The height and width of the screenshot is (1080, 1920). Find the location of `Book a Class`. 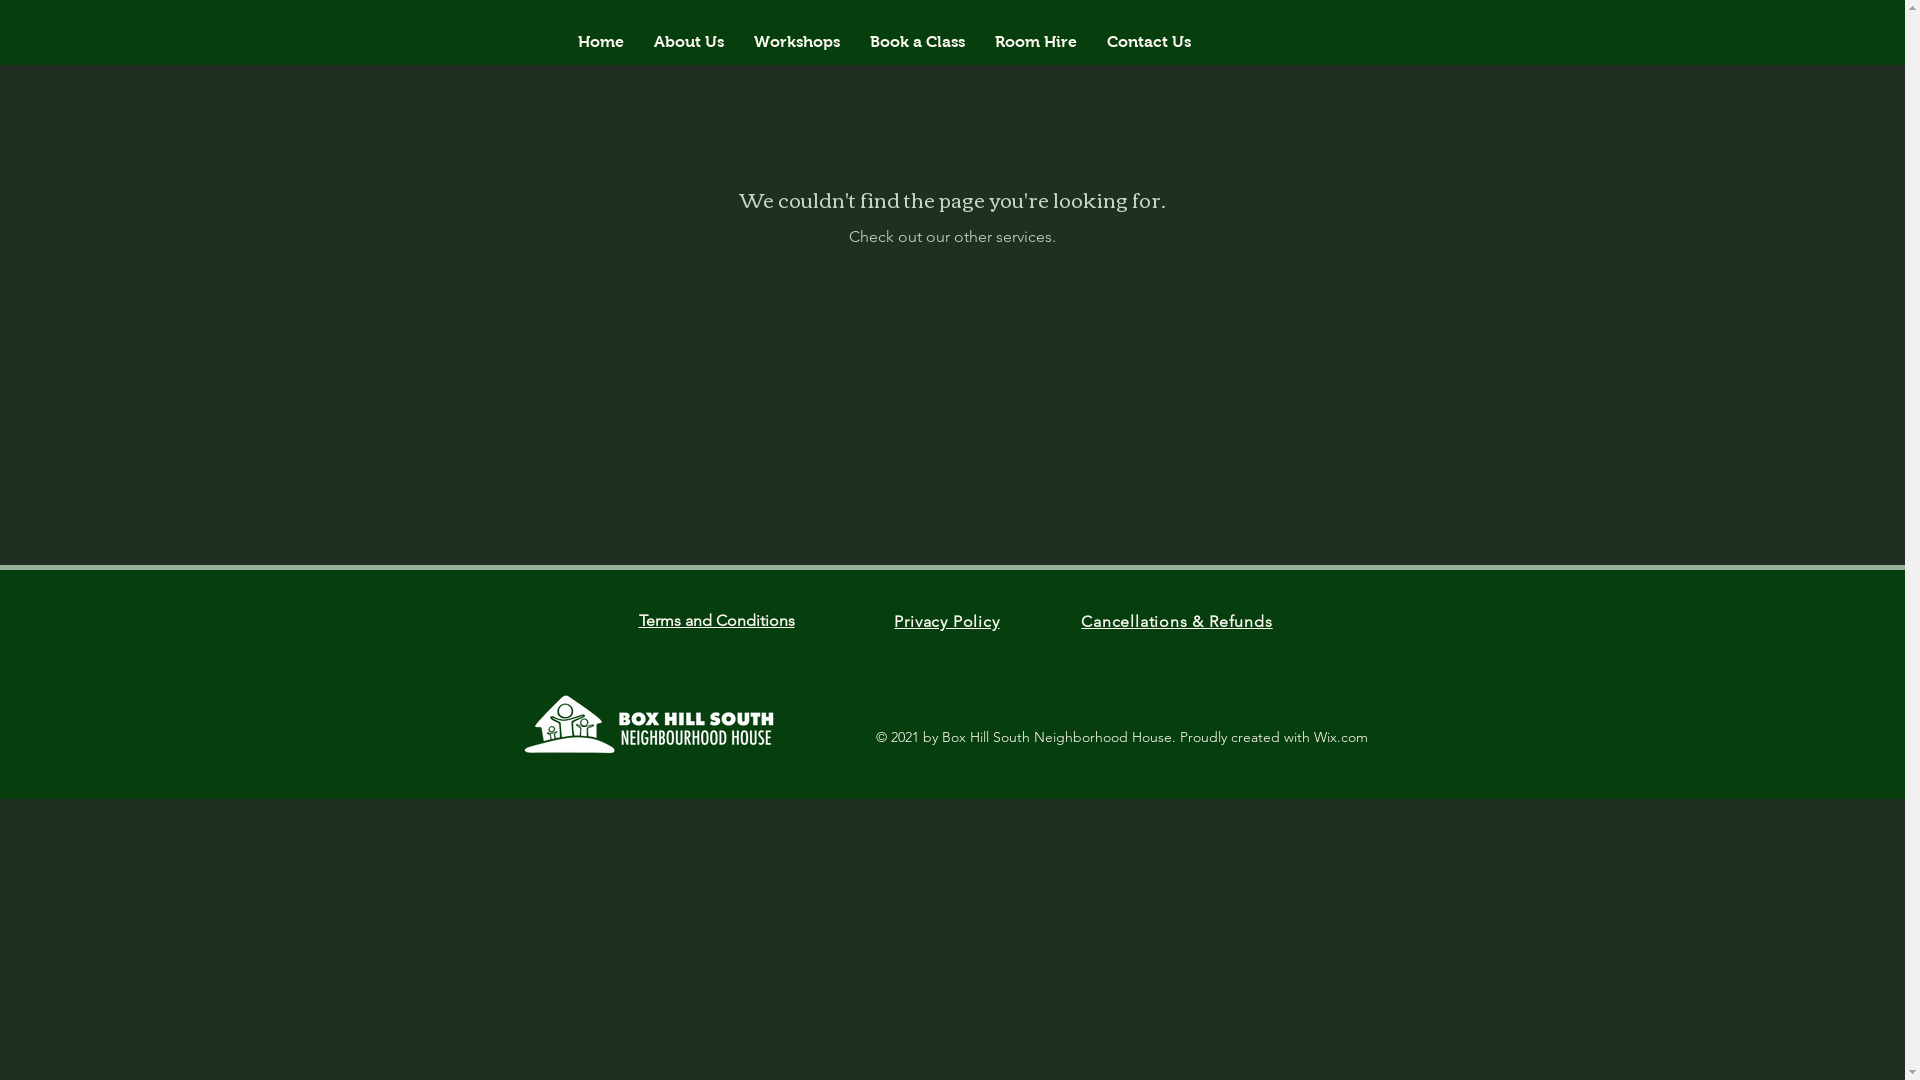

Book a Class is located at coordinates (917, 42).